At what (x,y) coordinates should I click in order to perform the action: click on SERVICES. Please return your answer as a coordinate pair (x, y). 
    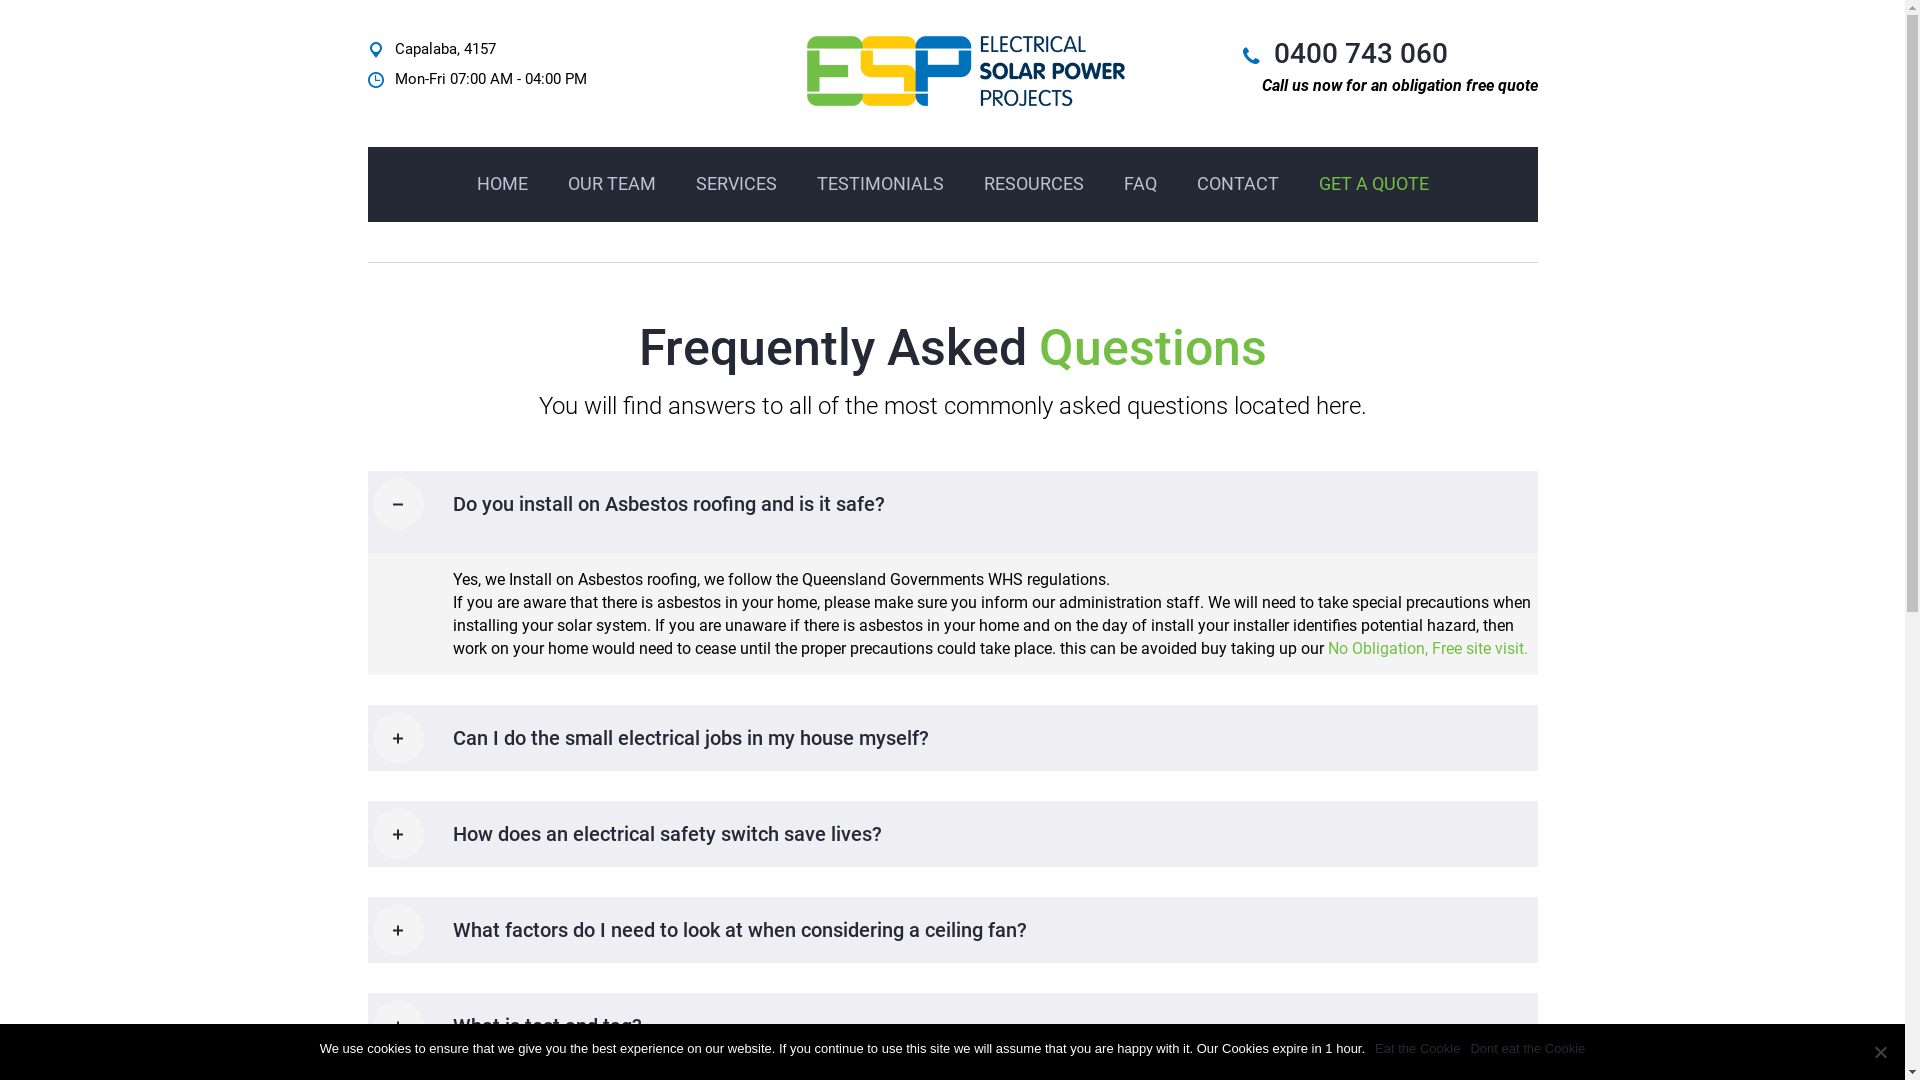
    Looking at the image, I should click on (736, 184).